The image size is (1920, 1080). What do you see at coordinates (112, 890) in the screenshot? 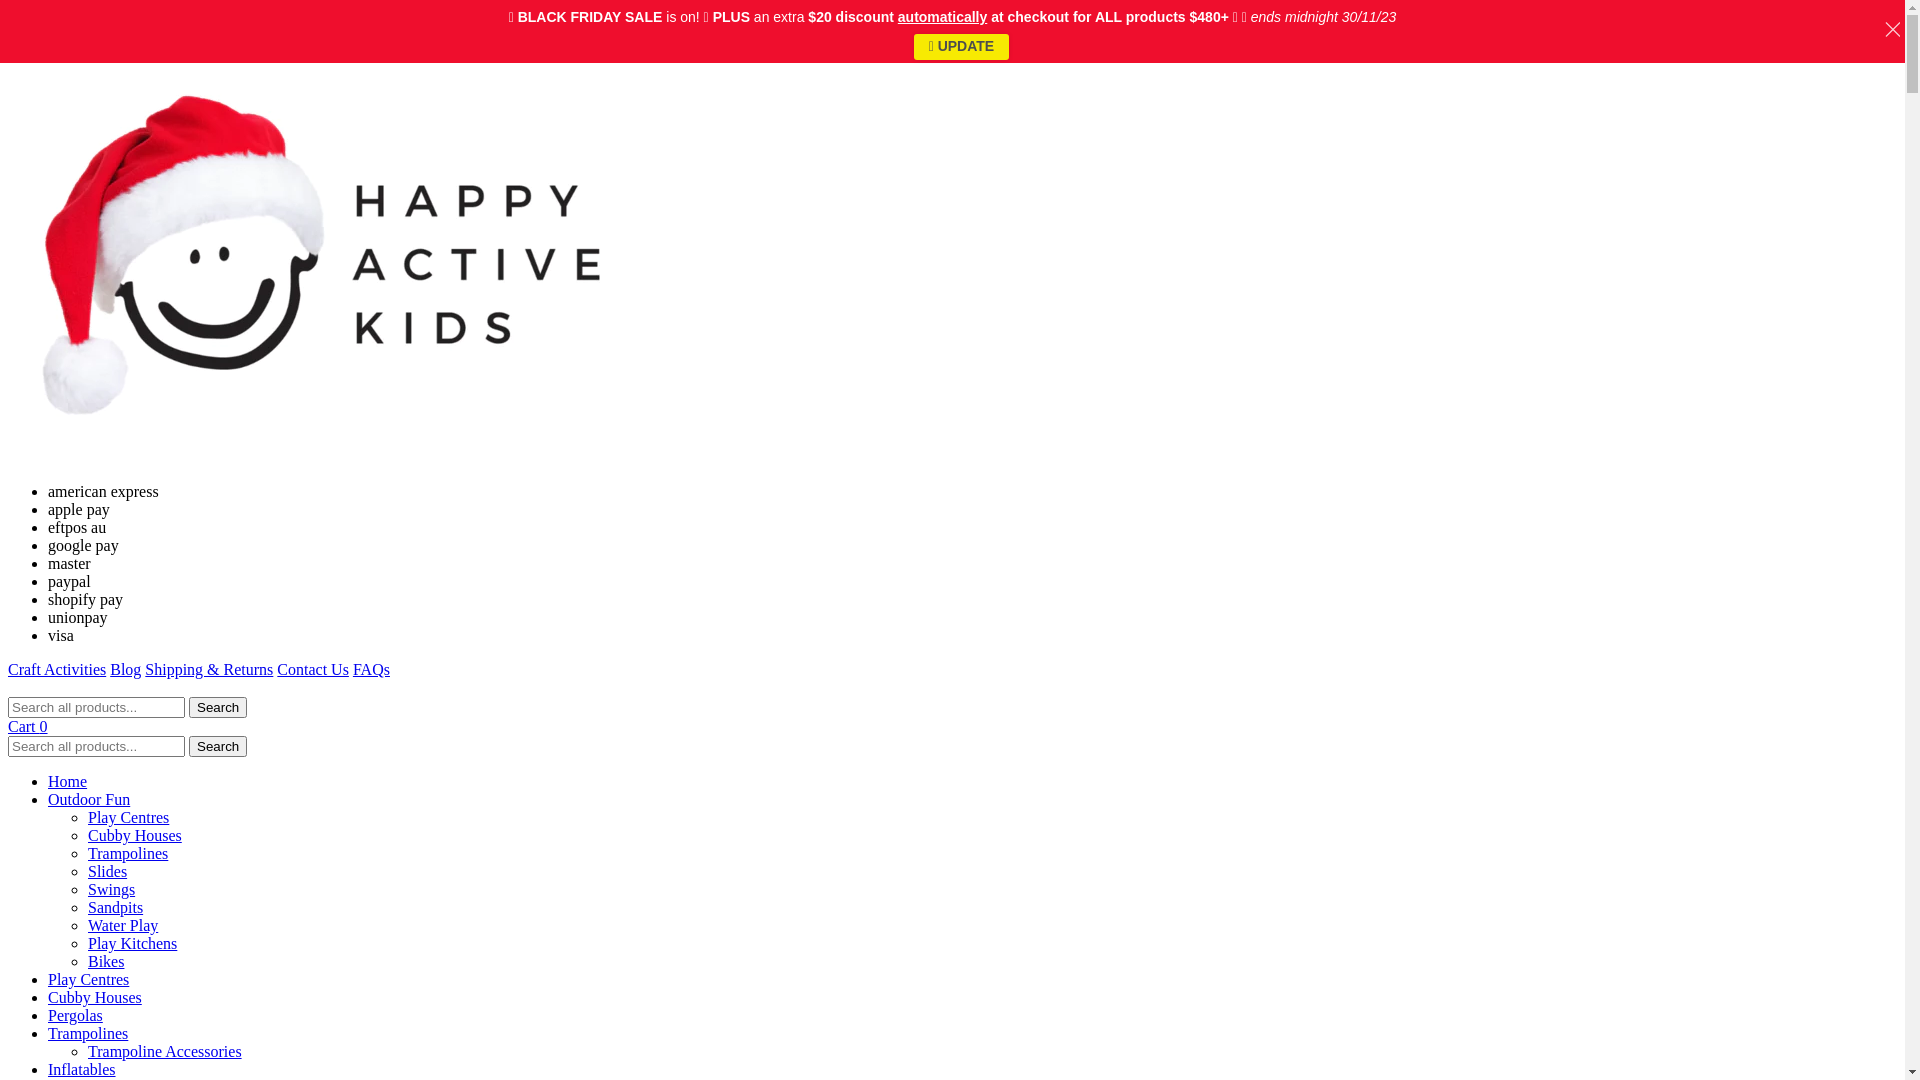
I see `Swings` at bounding box center [112, 890].